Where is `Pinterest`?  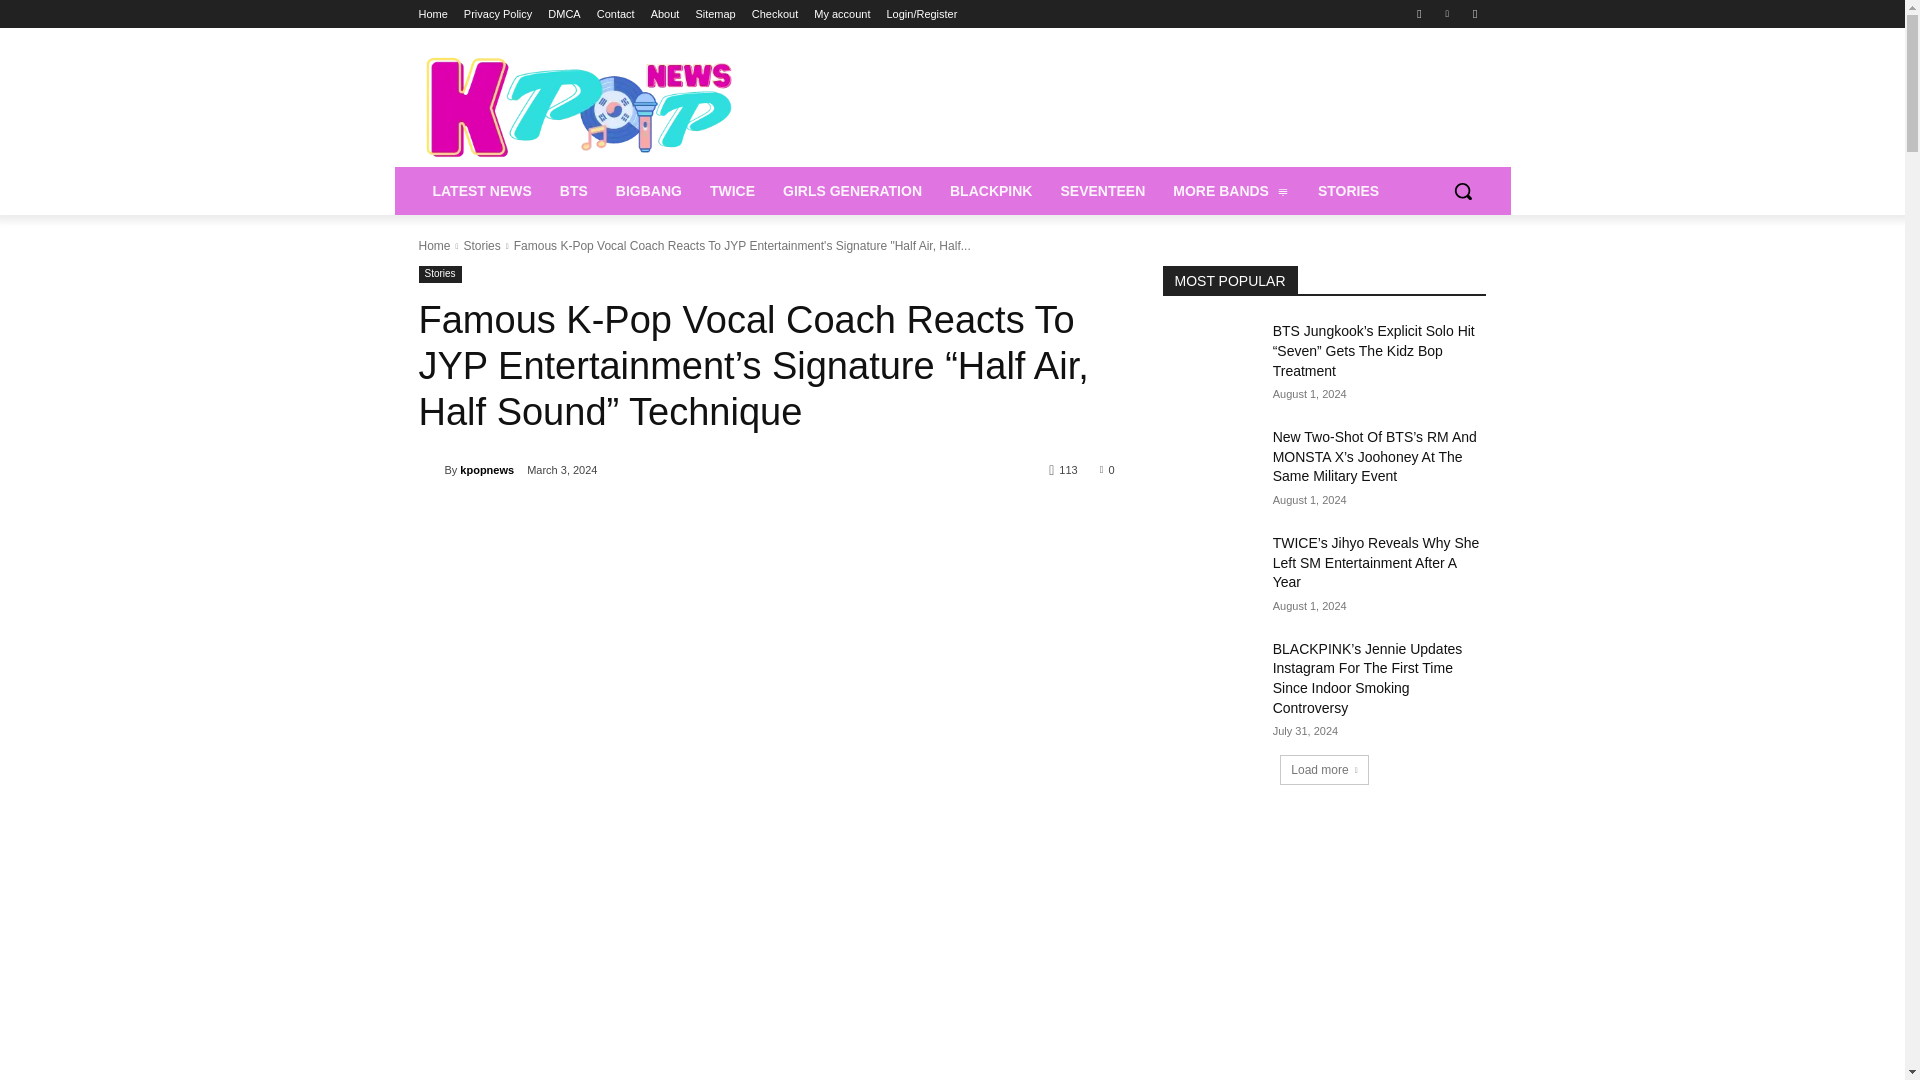
Pinterest is located at coordinates (1448, 13).